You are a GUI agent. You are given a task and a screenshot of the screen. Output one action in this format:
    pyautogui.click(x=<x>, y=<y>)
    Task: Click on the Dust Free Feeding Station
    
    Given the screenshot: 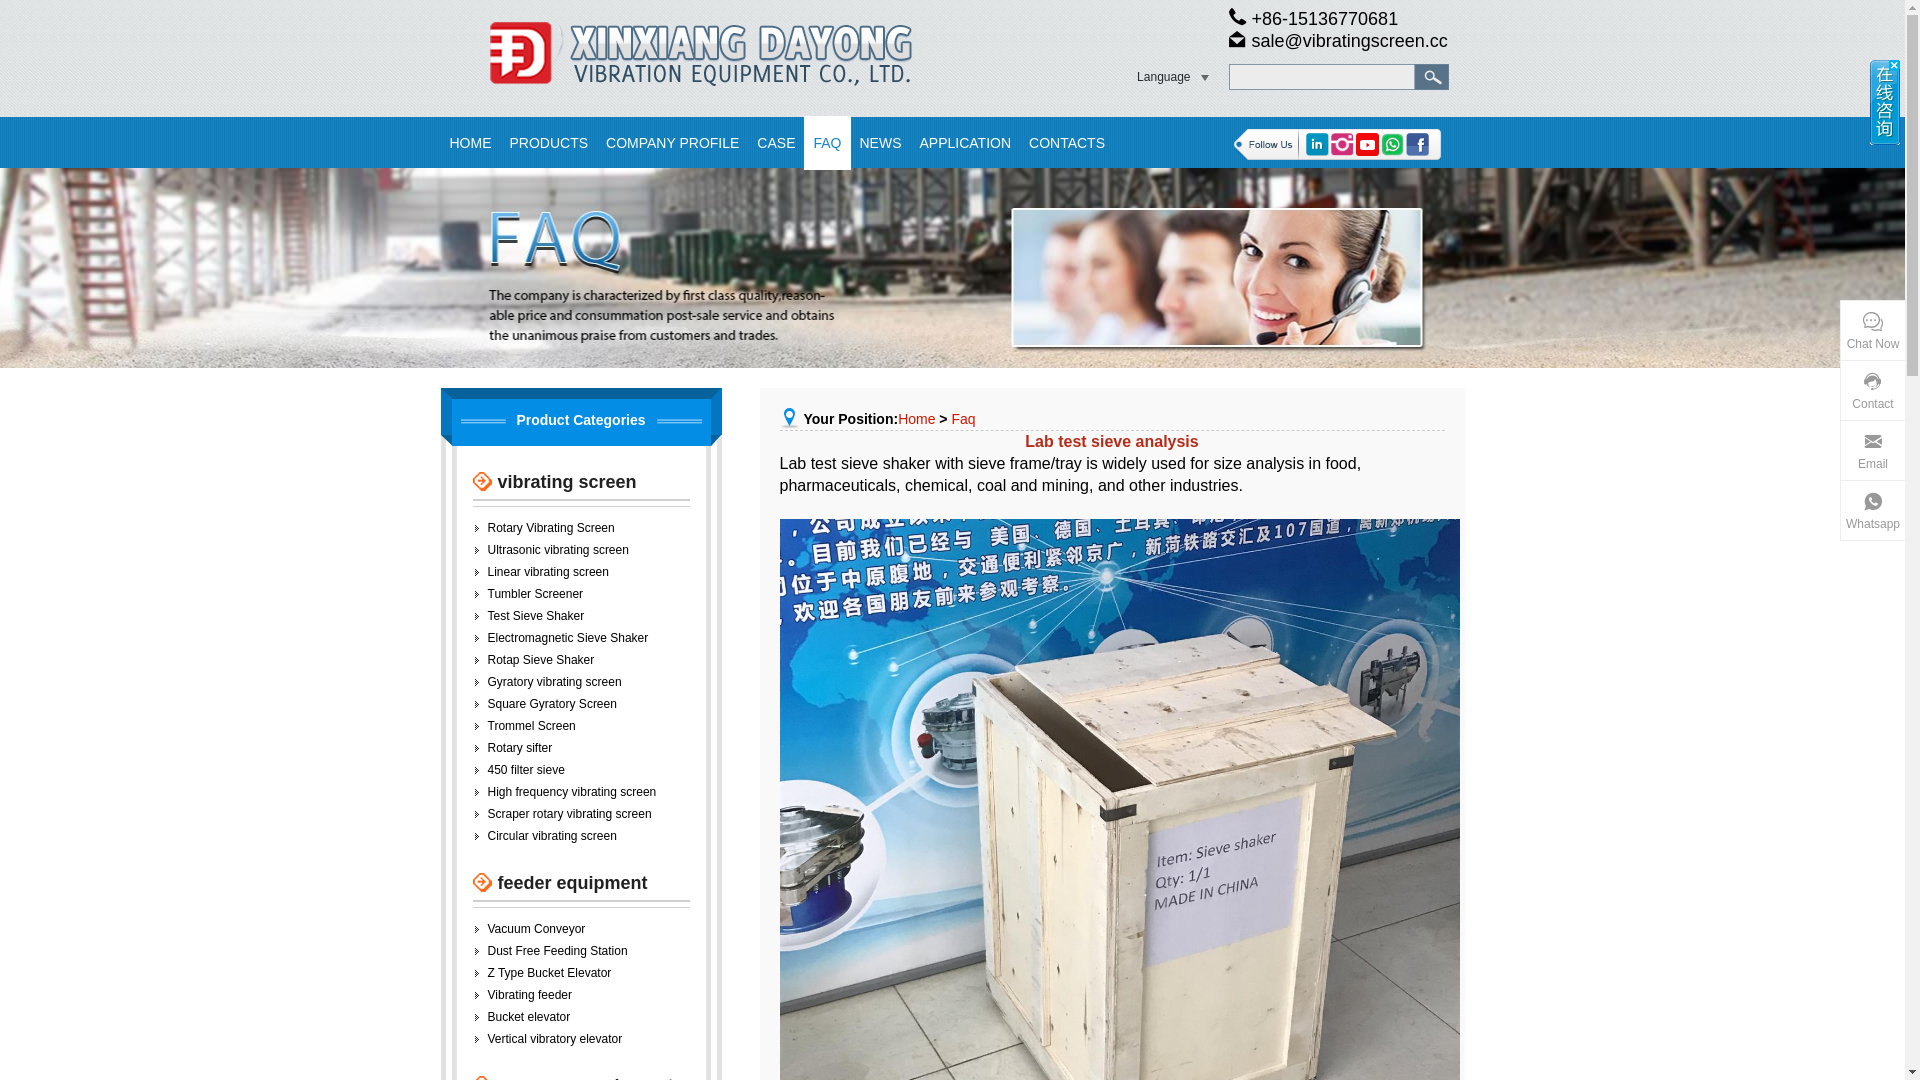 What is the action you would take?
    pyautogui.click(x=558, y=951)
    